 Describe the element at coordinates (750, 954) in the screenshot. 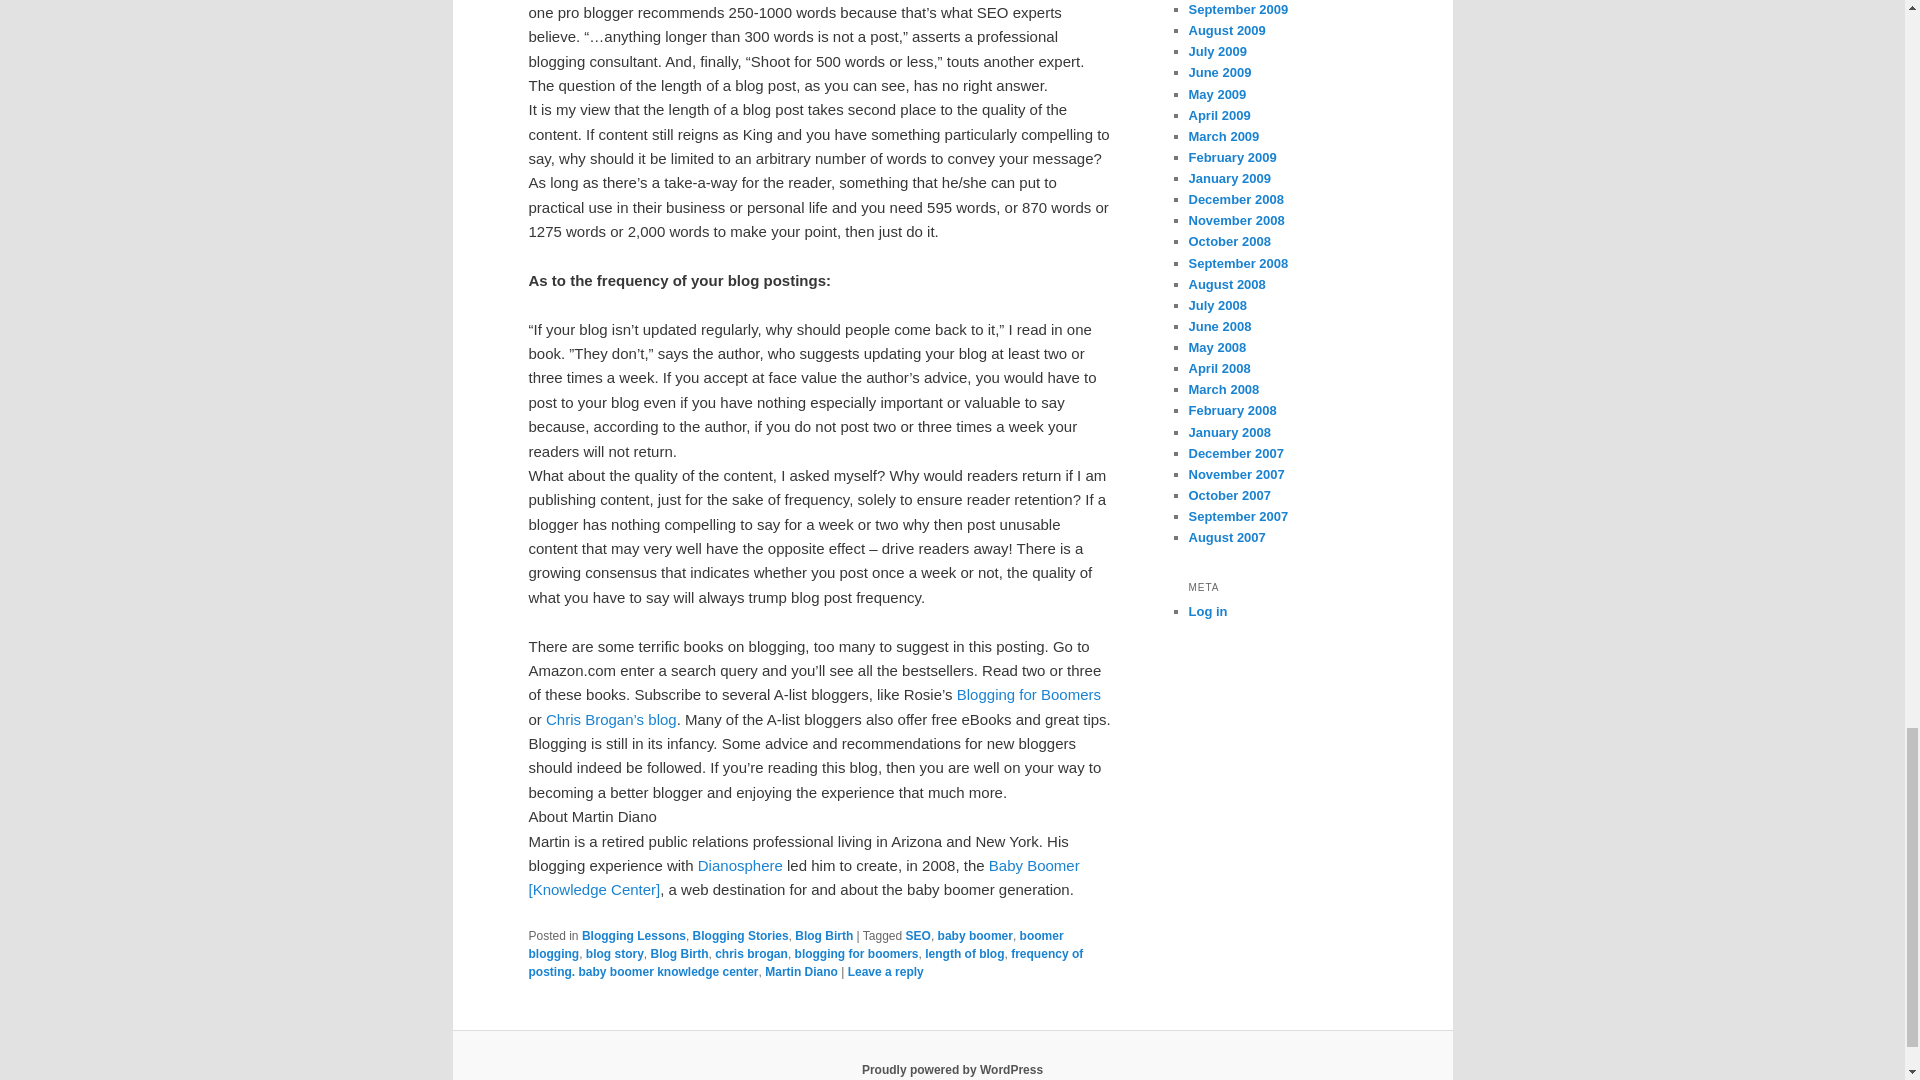

I see `chris brogan` at that location.